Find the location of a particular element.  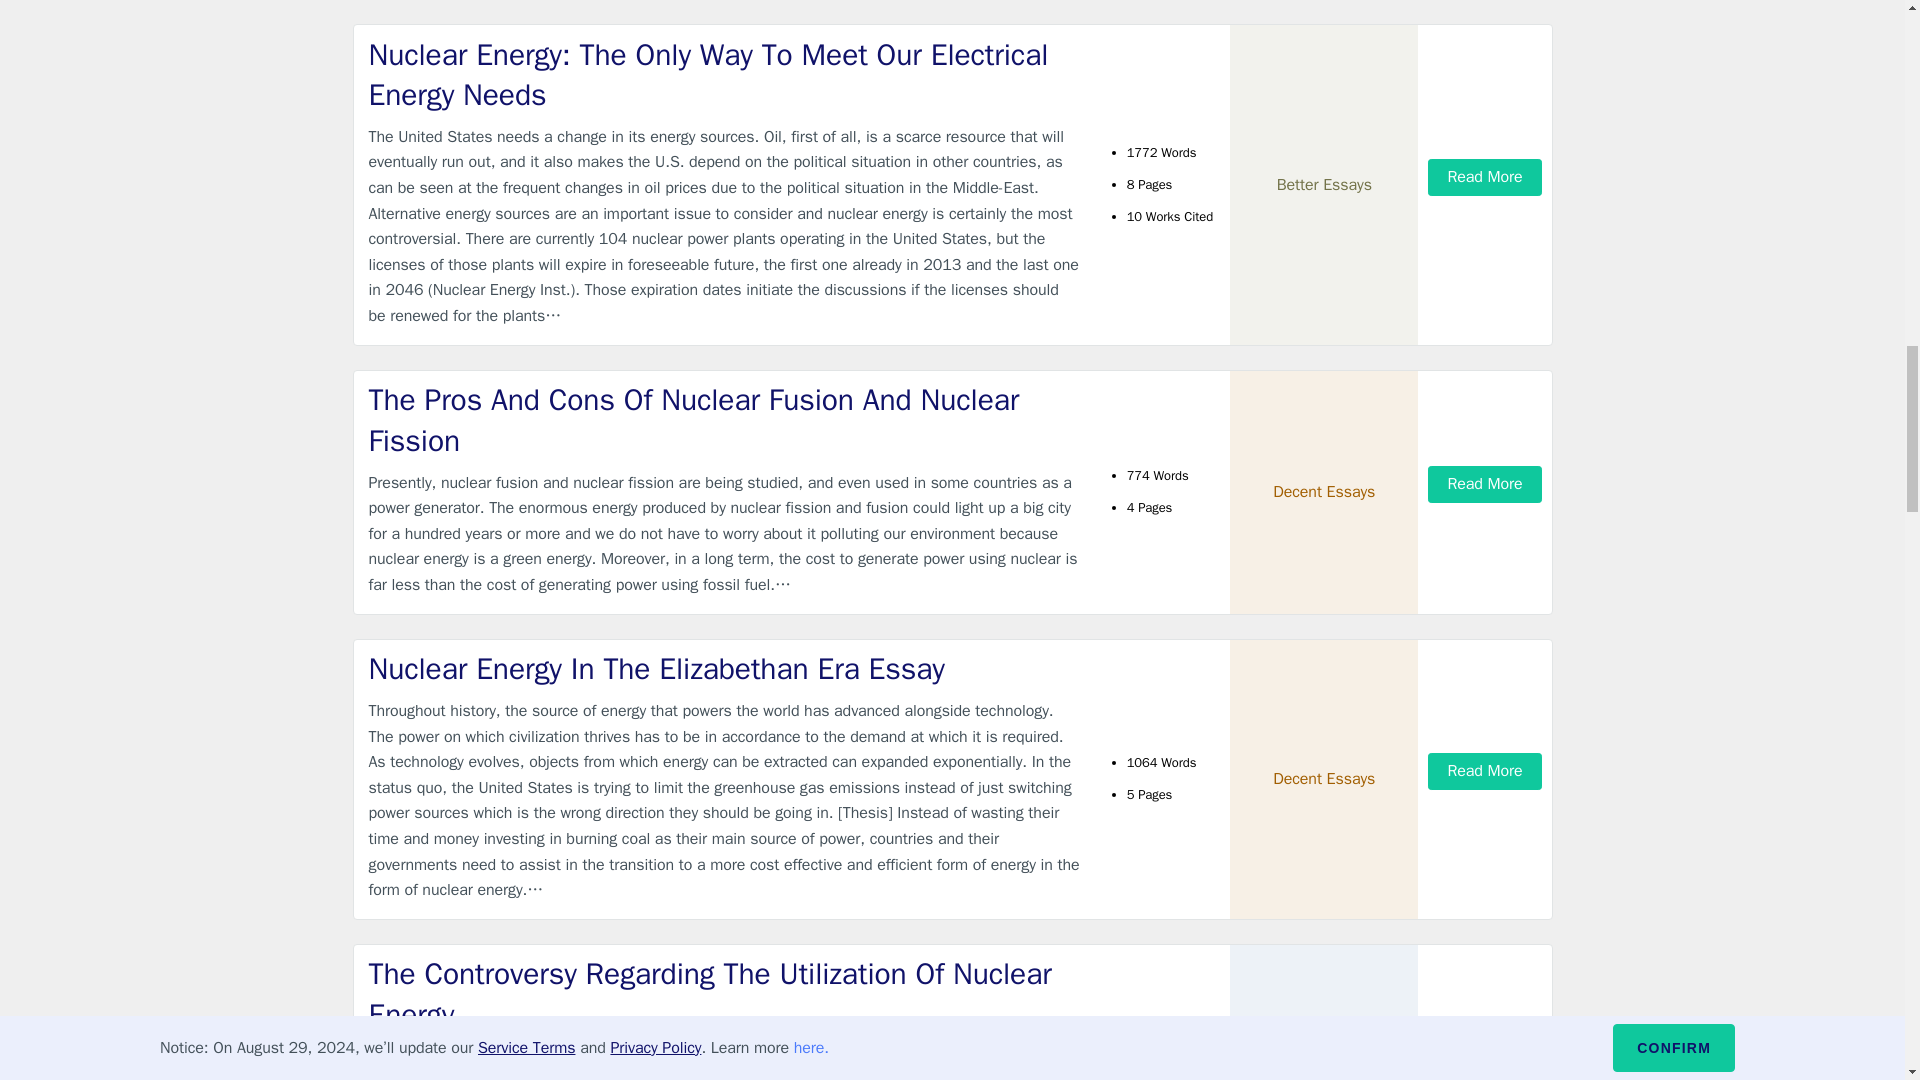

Read More is located at coordinates (1484, 484).